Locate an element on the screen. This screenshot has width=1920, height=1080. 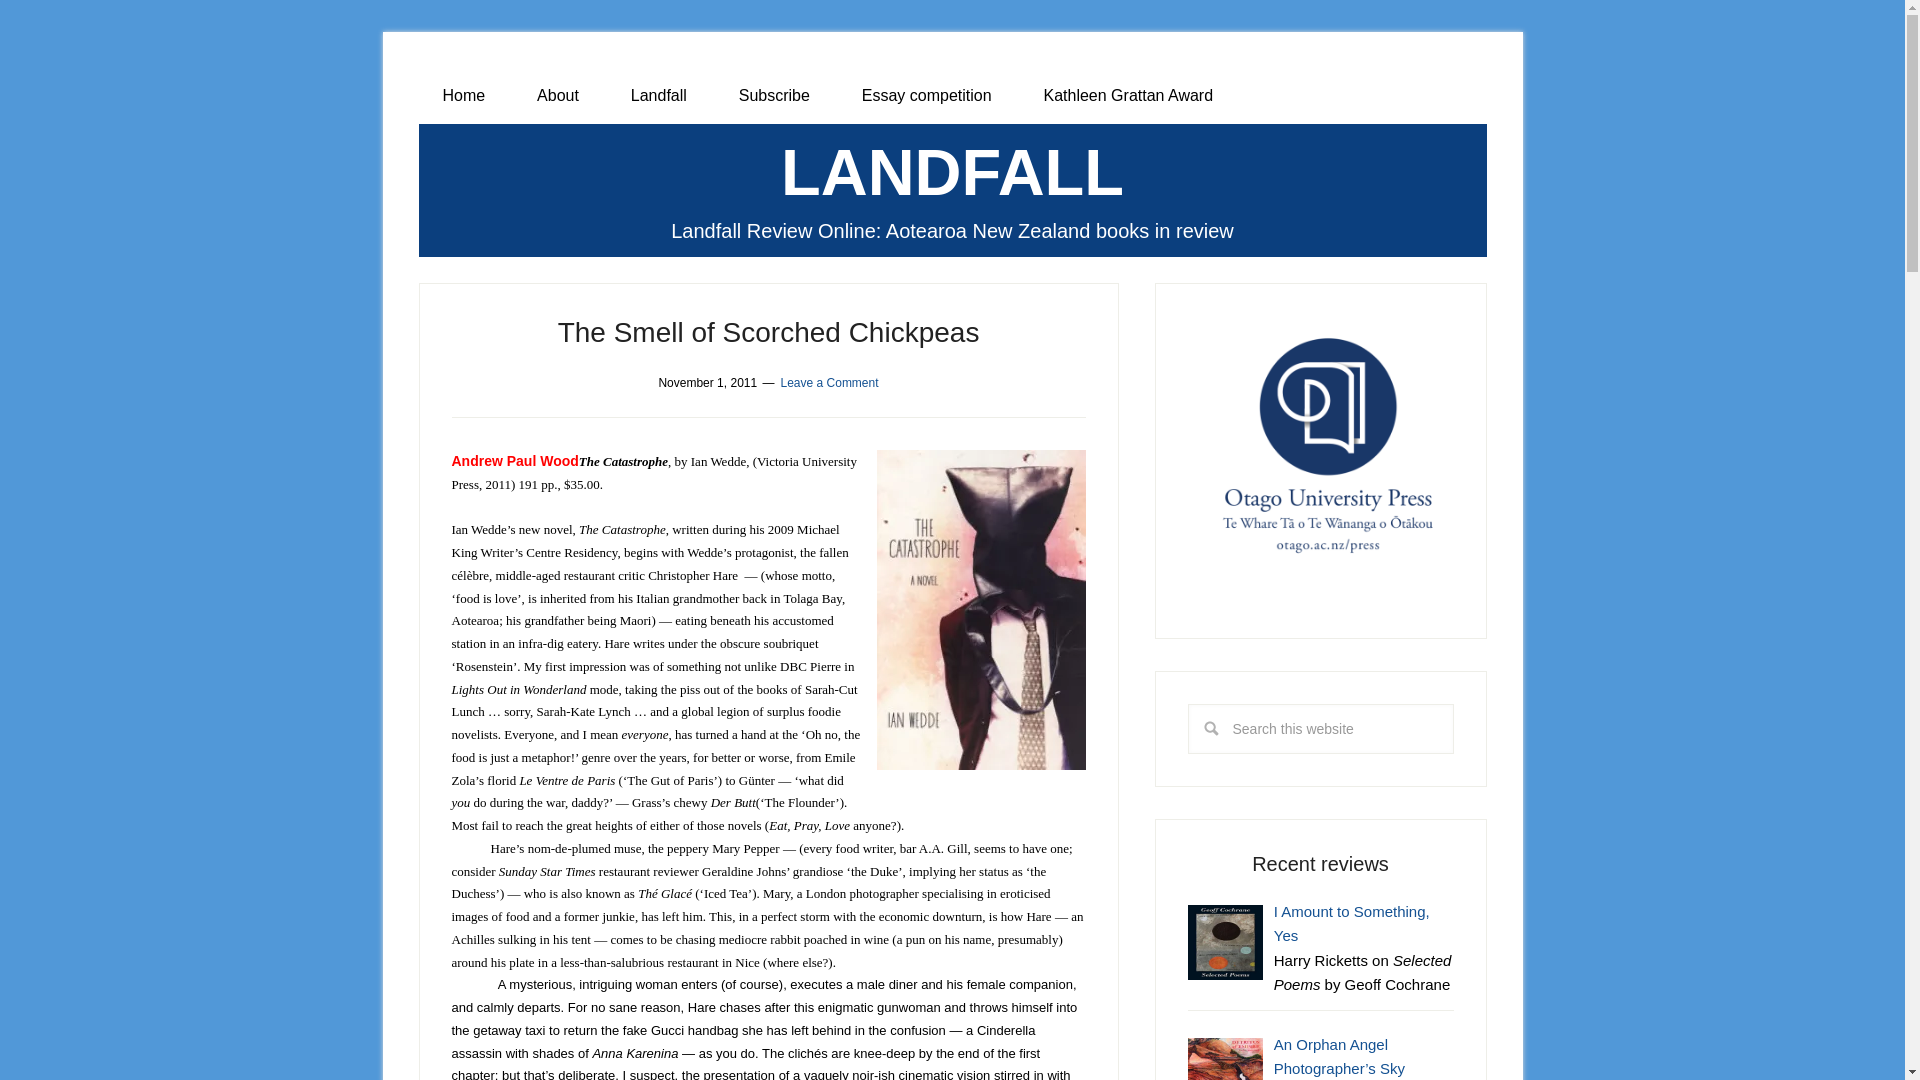
LANDFALL is located at coordinates (952, 172).